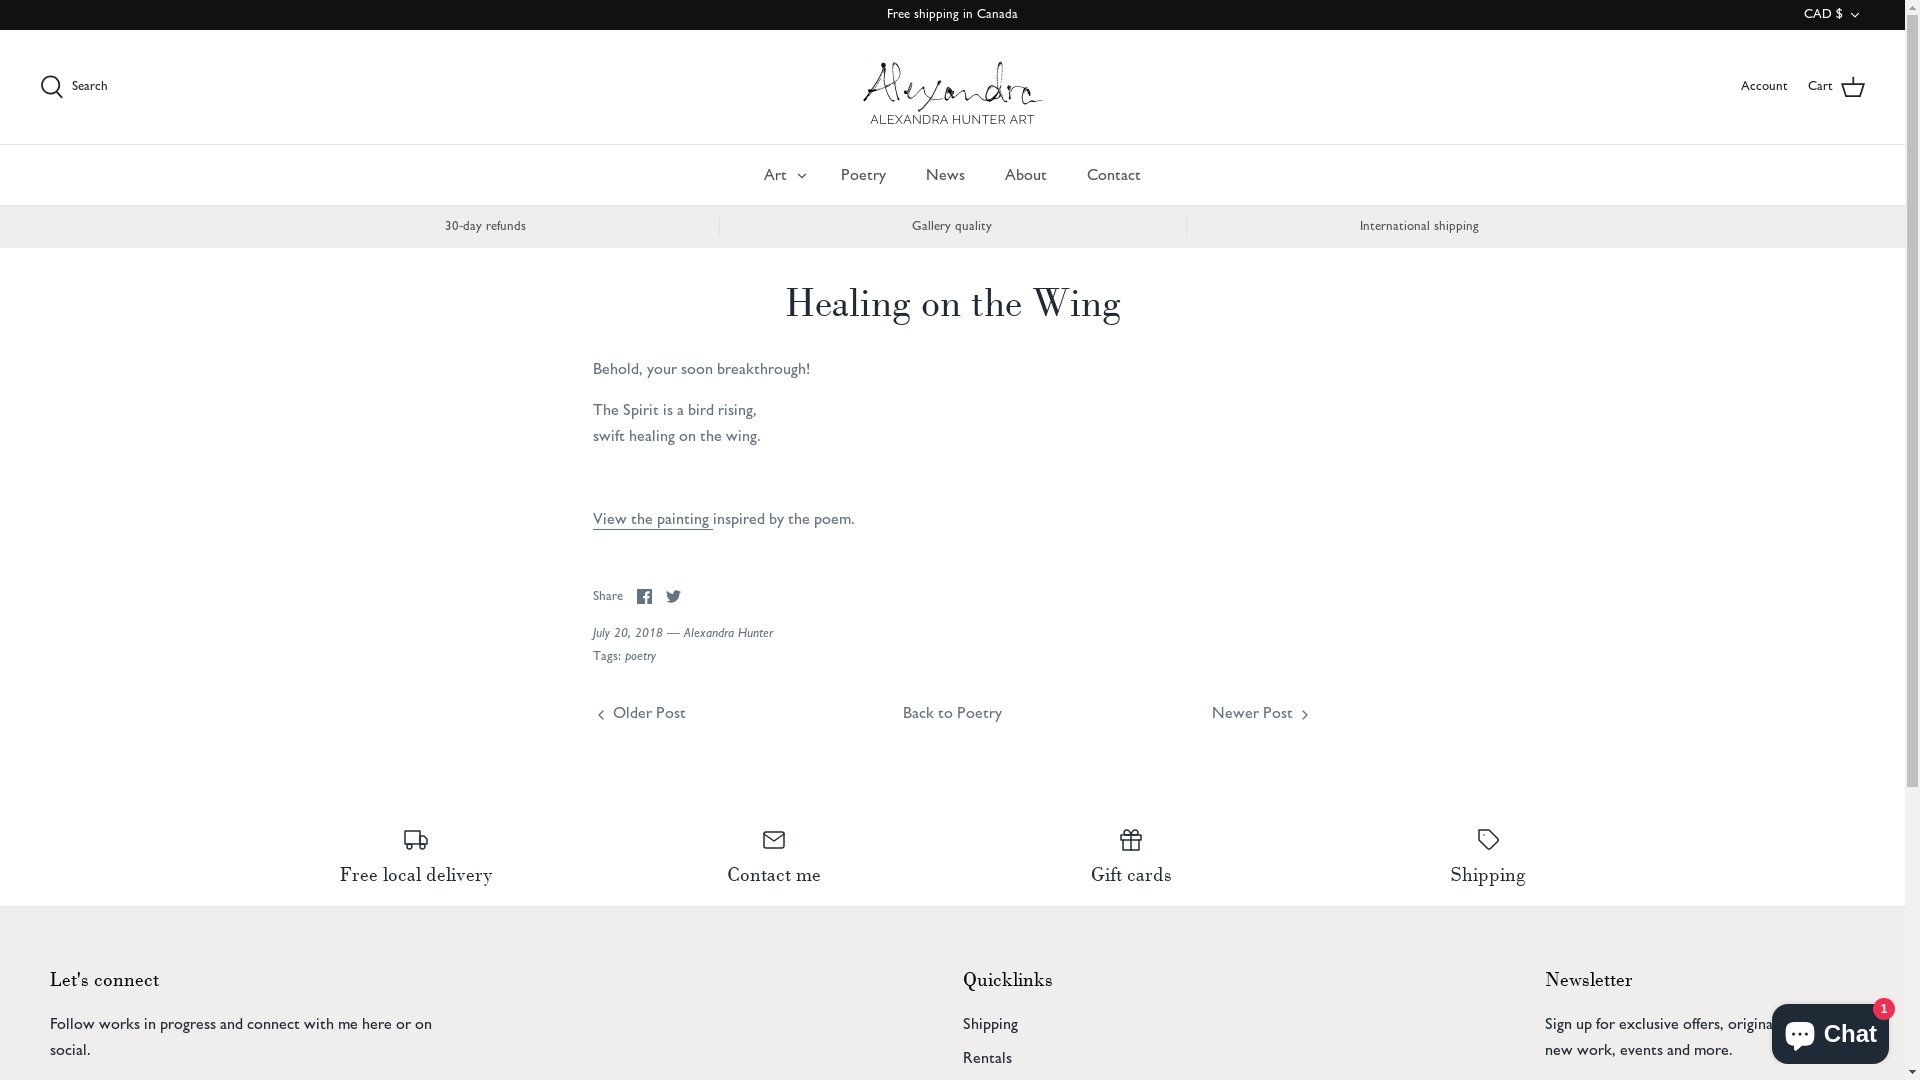  I want to click on Twitter
Share on Twitter, so click(674, 596).